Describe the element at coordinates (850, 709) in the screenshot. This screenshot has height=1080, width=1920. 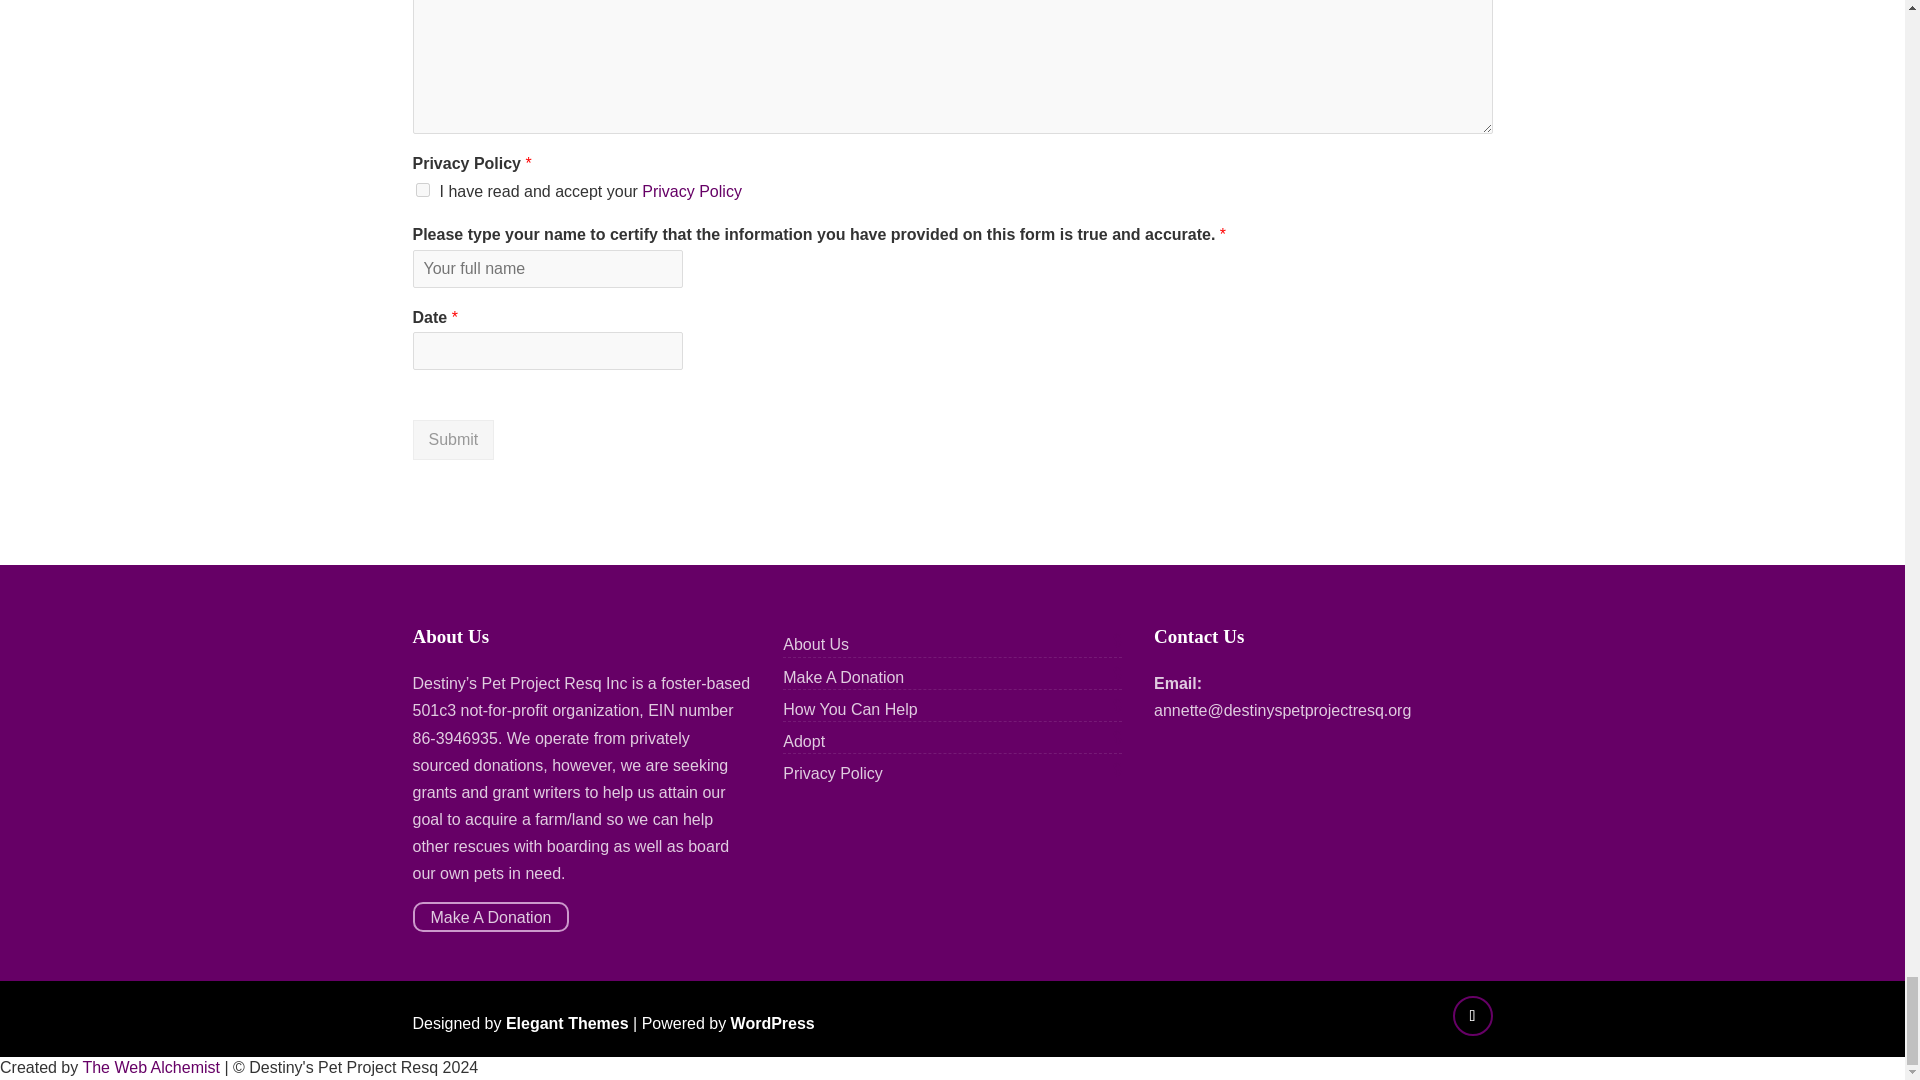
I see `How You Can Help` at that location.